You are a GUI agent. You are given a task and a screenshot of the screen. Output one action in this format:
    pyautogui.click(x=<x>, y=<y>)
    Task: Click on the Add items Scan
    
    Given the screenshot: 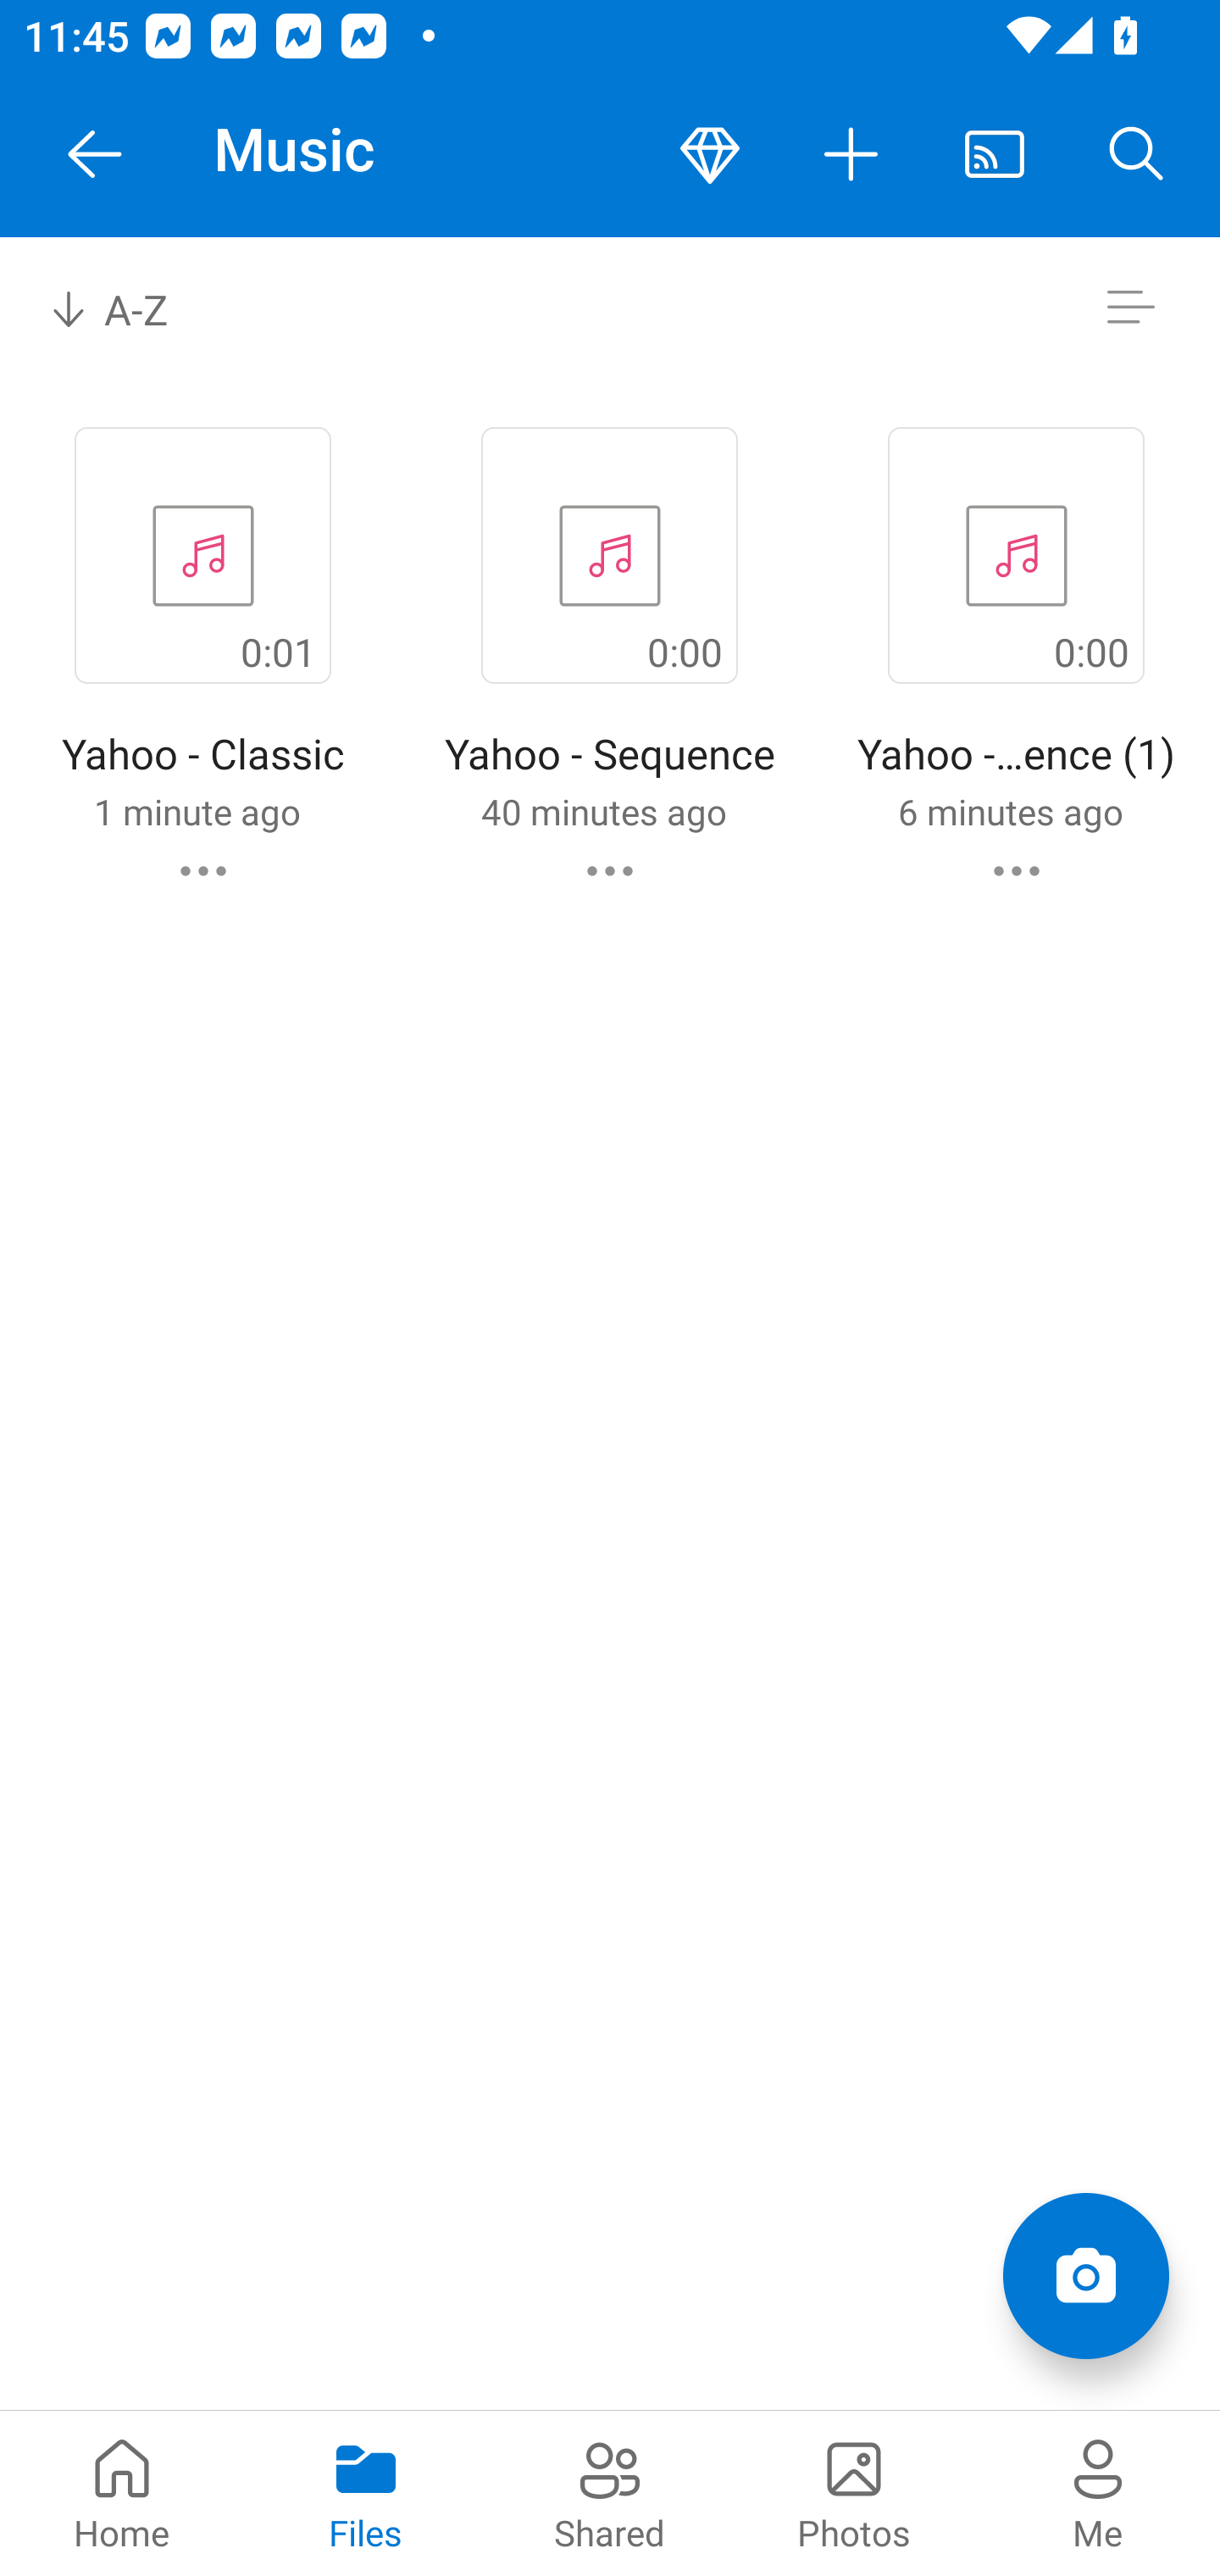 What is the action you would take?
    pyautogui.click(x=1085, y=2276)
    